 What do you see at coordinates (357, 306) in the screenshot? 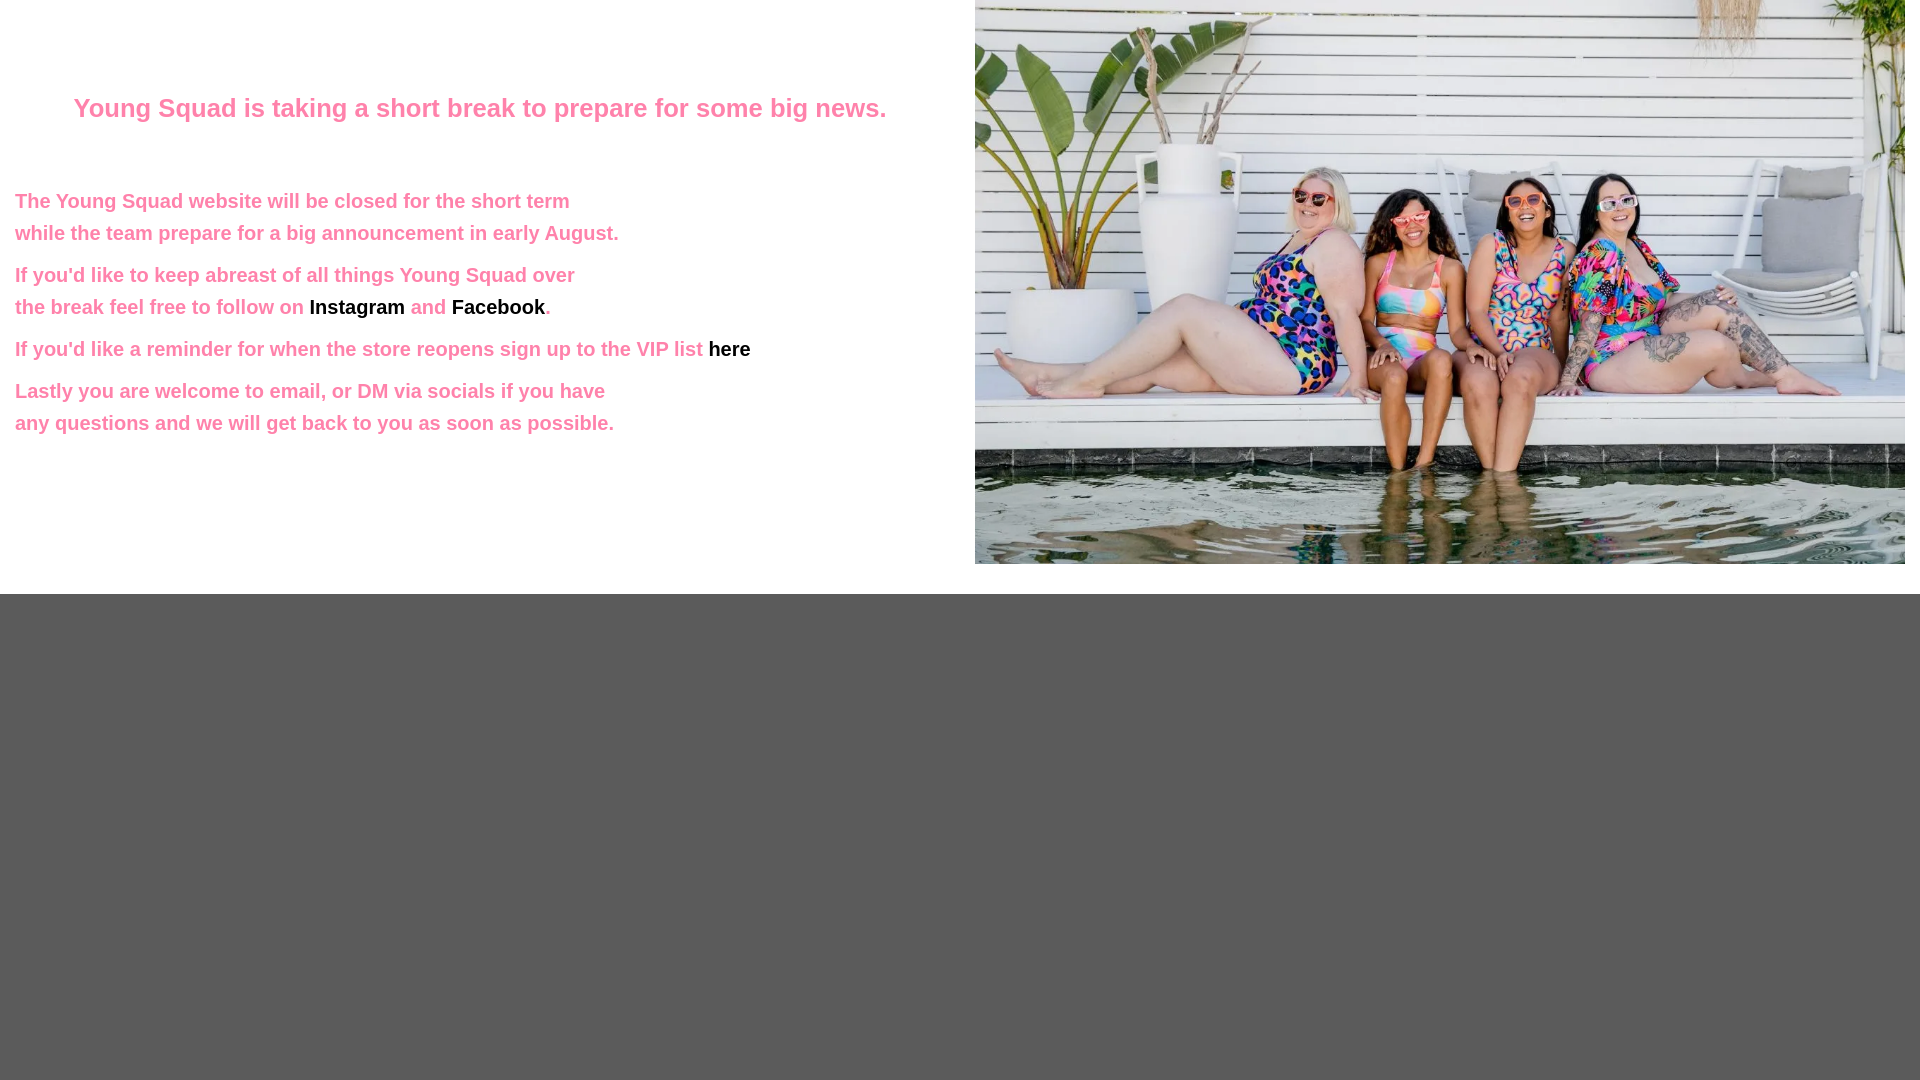
I see `Instagram` at bounding box center [357, 306].